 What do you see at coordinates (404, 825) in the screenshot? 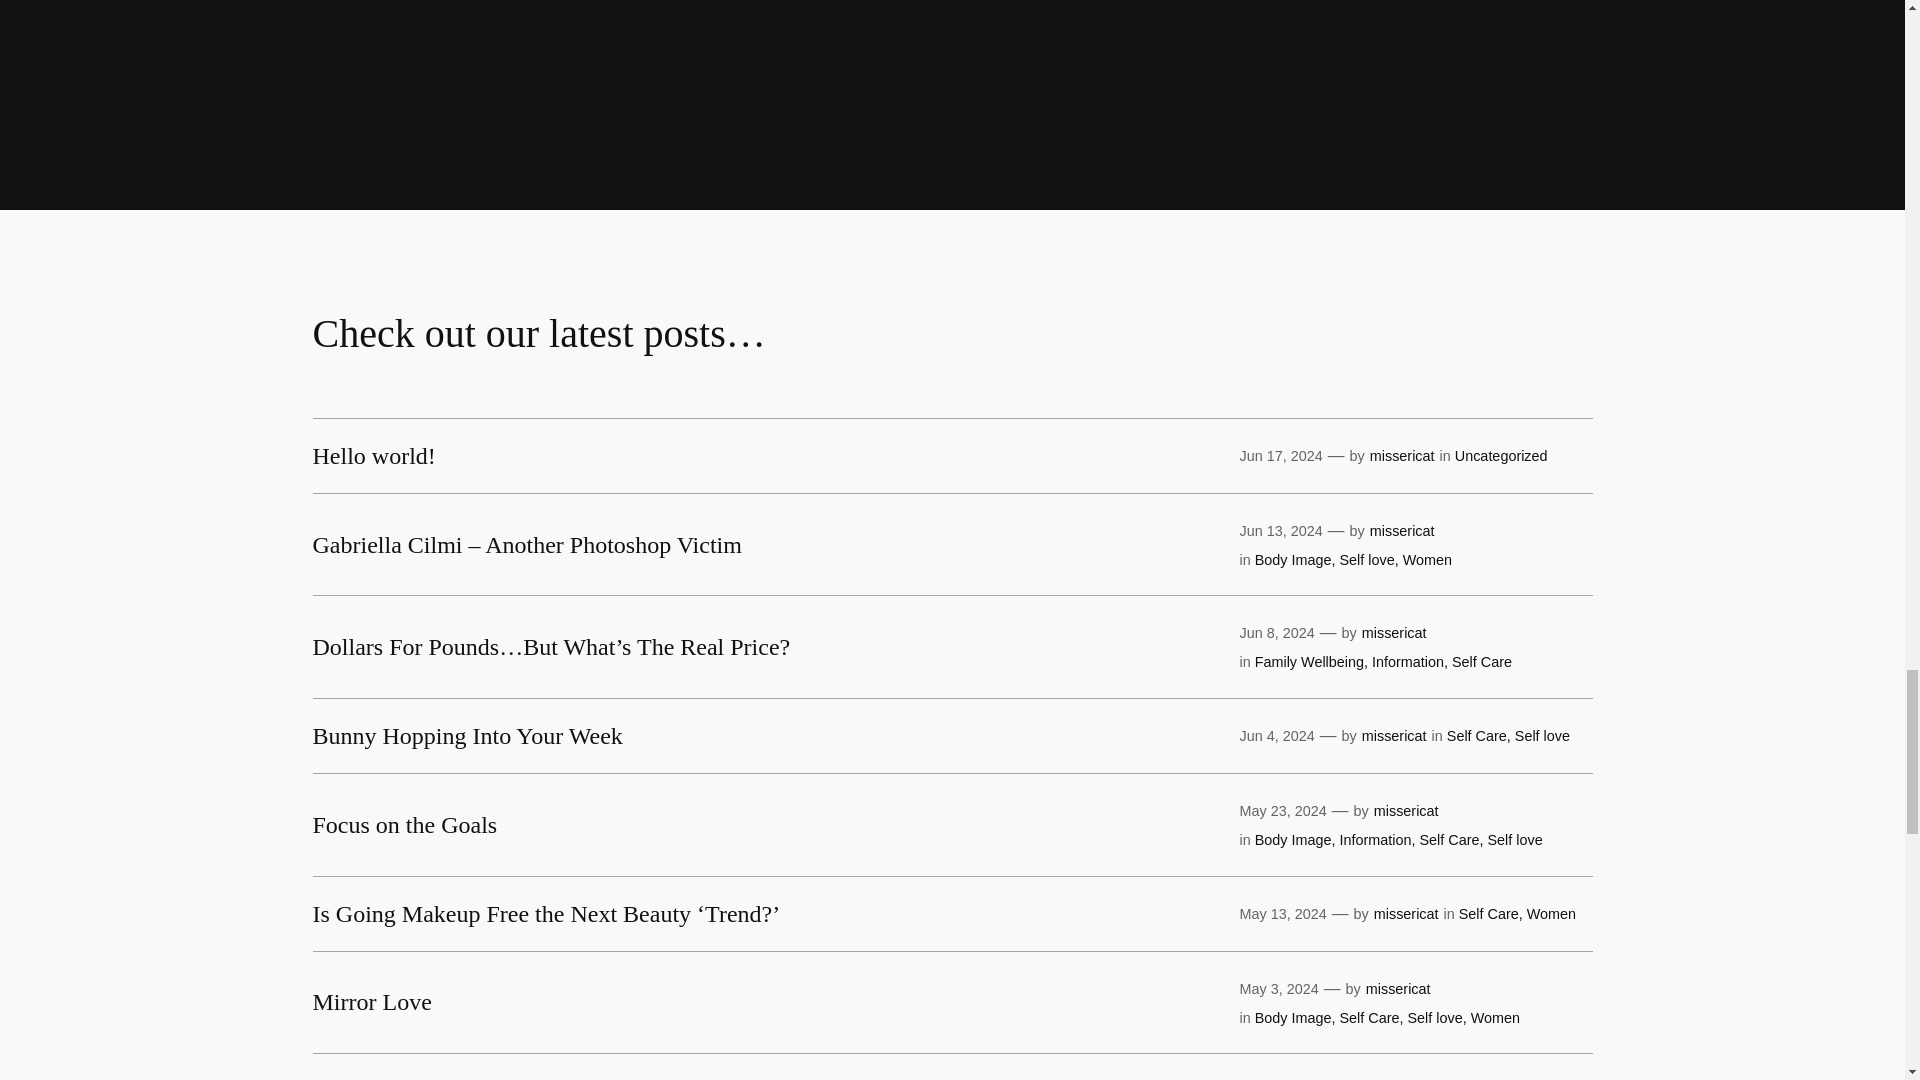
I see `Focus on the Goals` at bounding box center [404, 825].